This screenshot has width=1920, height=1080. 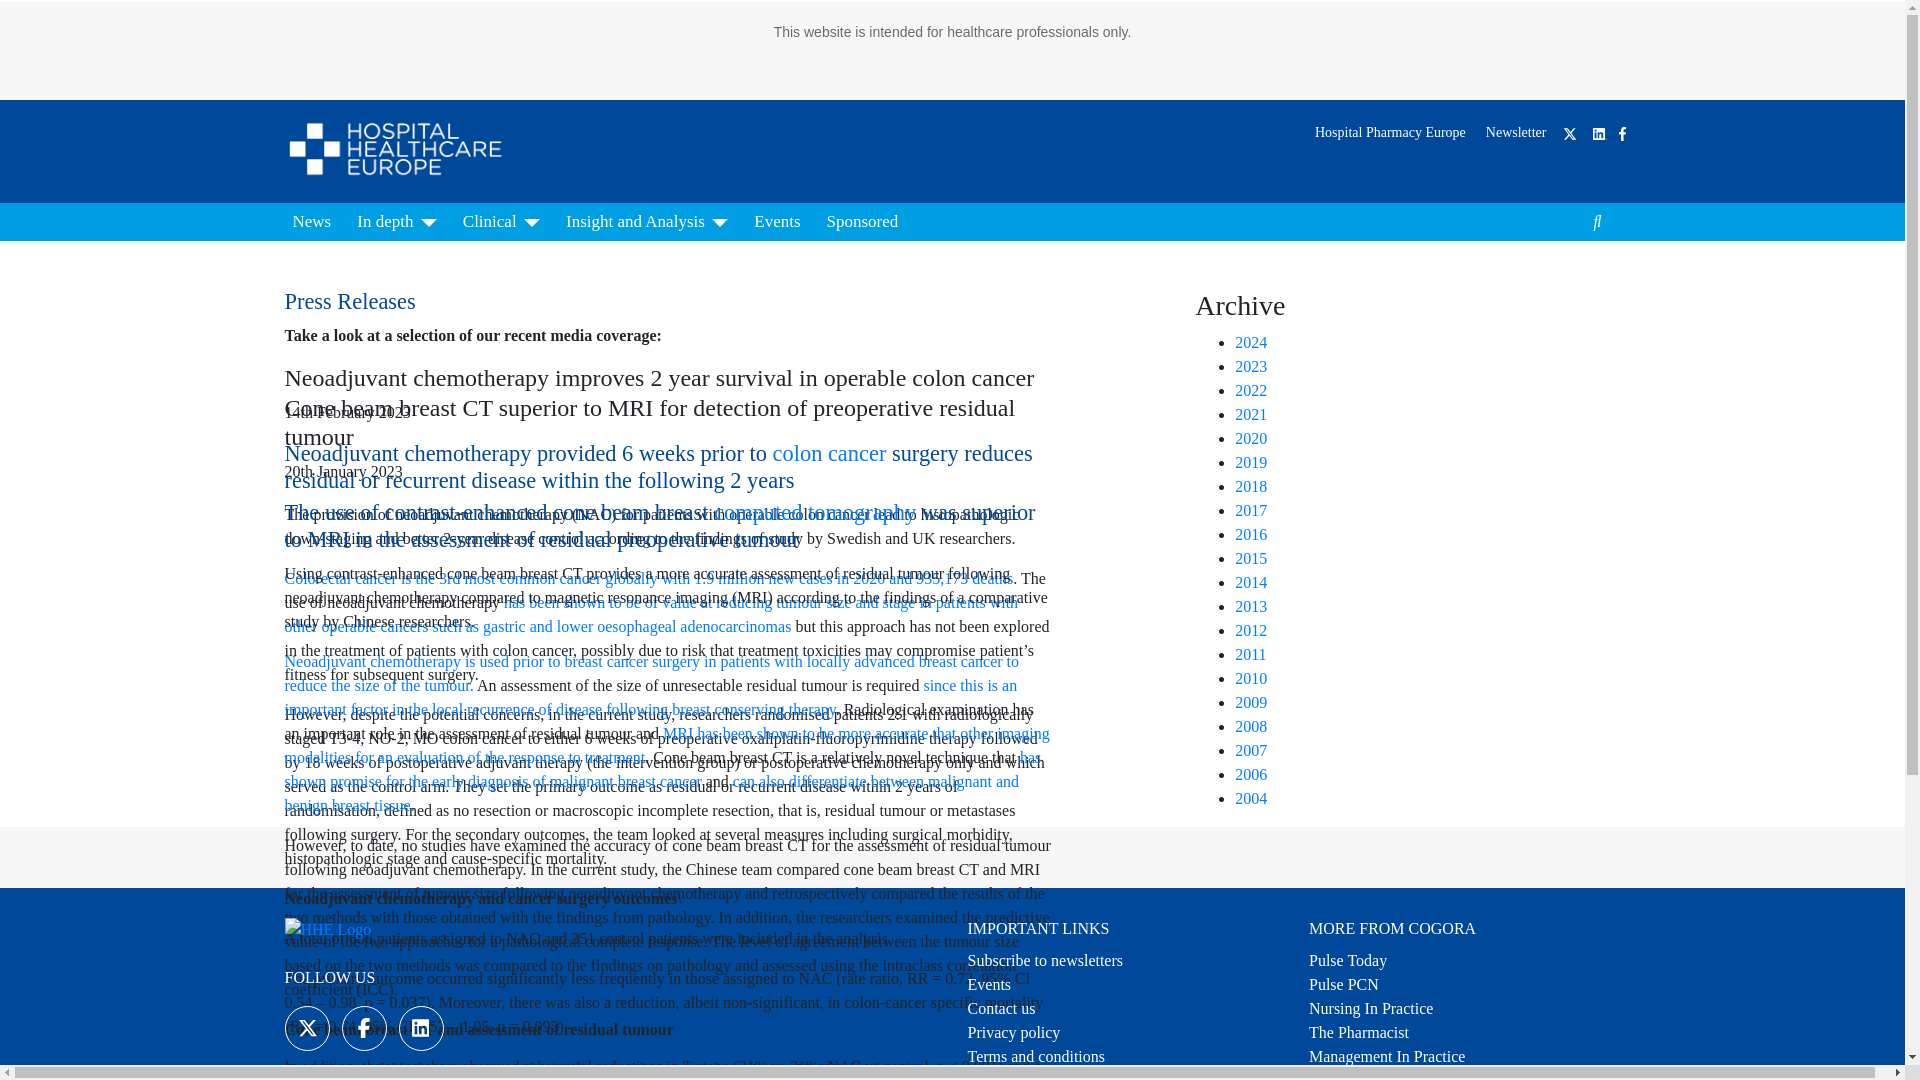 What do you see at coordinates (1014, 1032) in the screenshot?
I see `Privacy policy` at bounding box center [1014, 1032].